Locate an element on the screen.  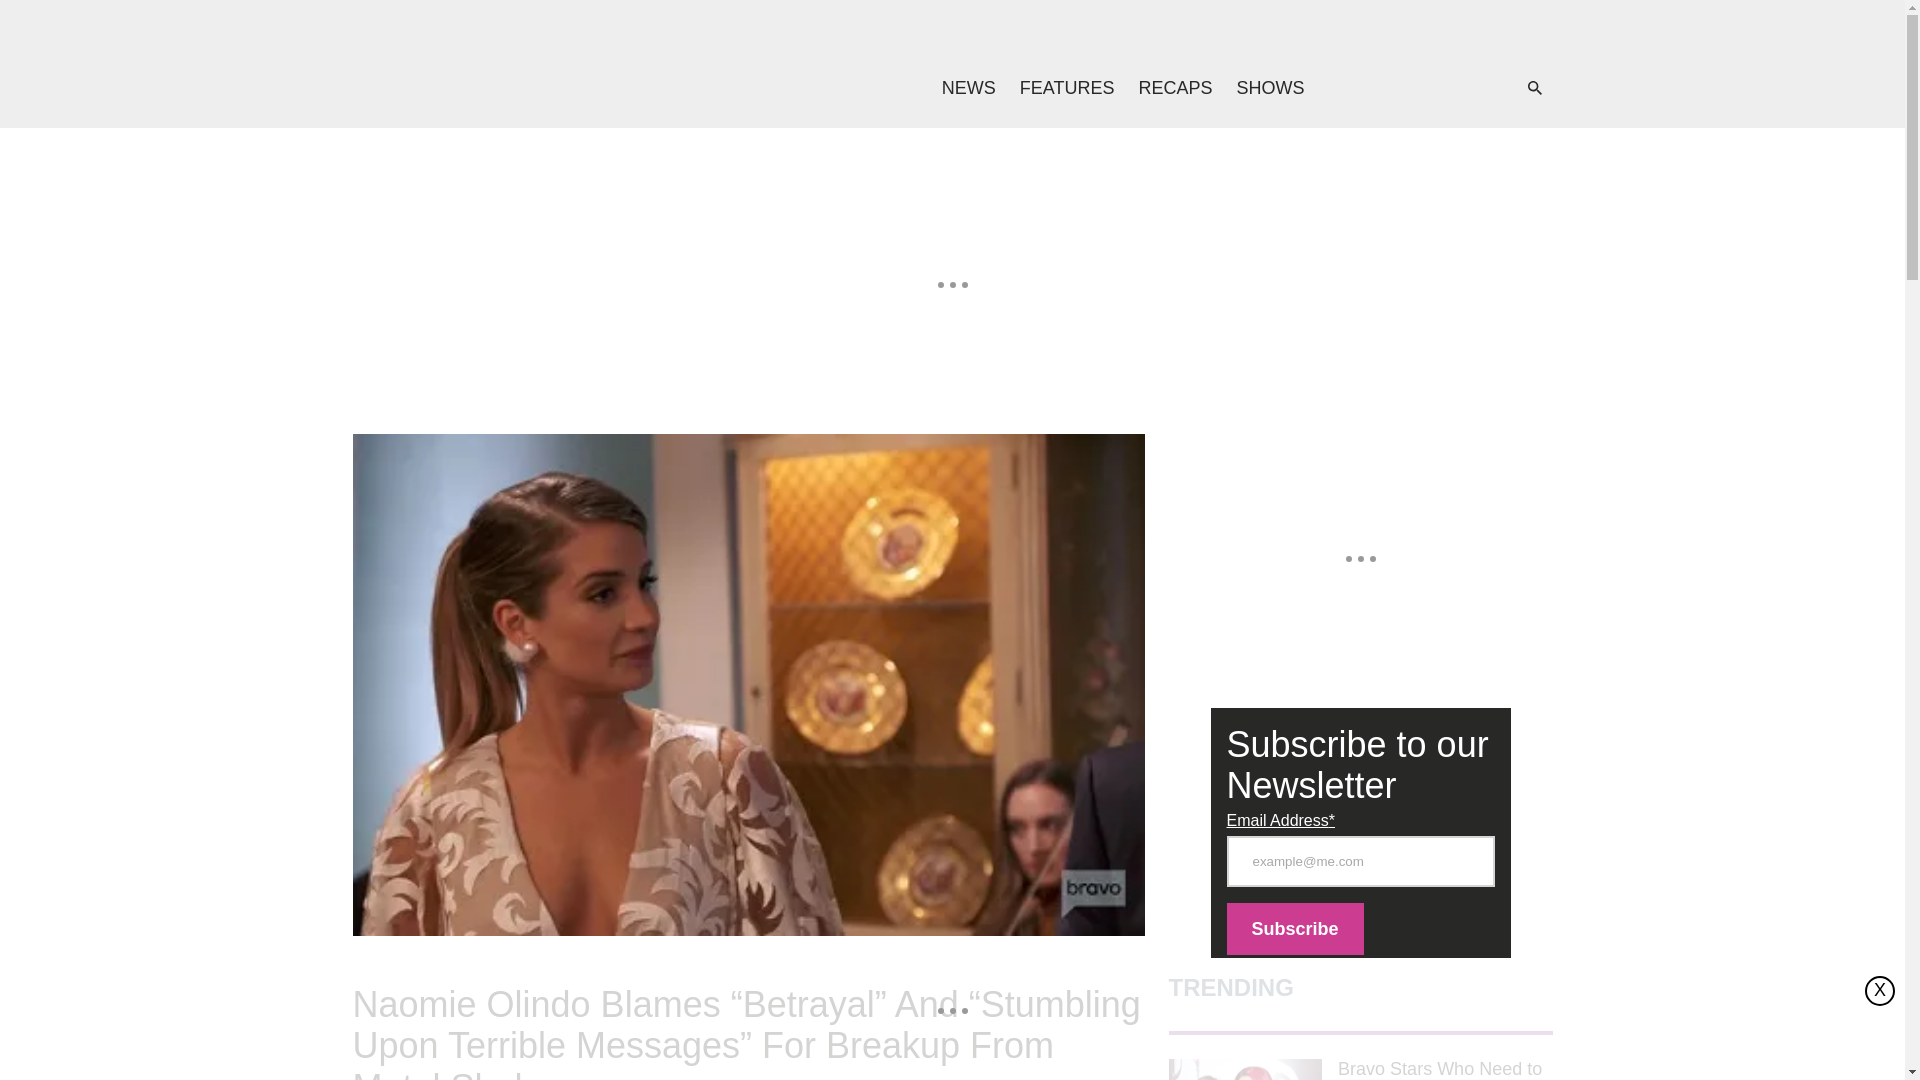
Twitter is located at coordinates (1424, 88).